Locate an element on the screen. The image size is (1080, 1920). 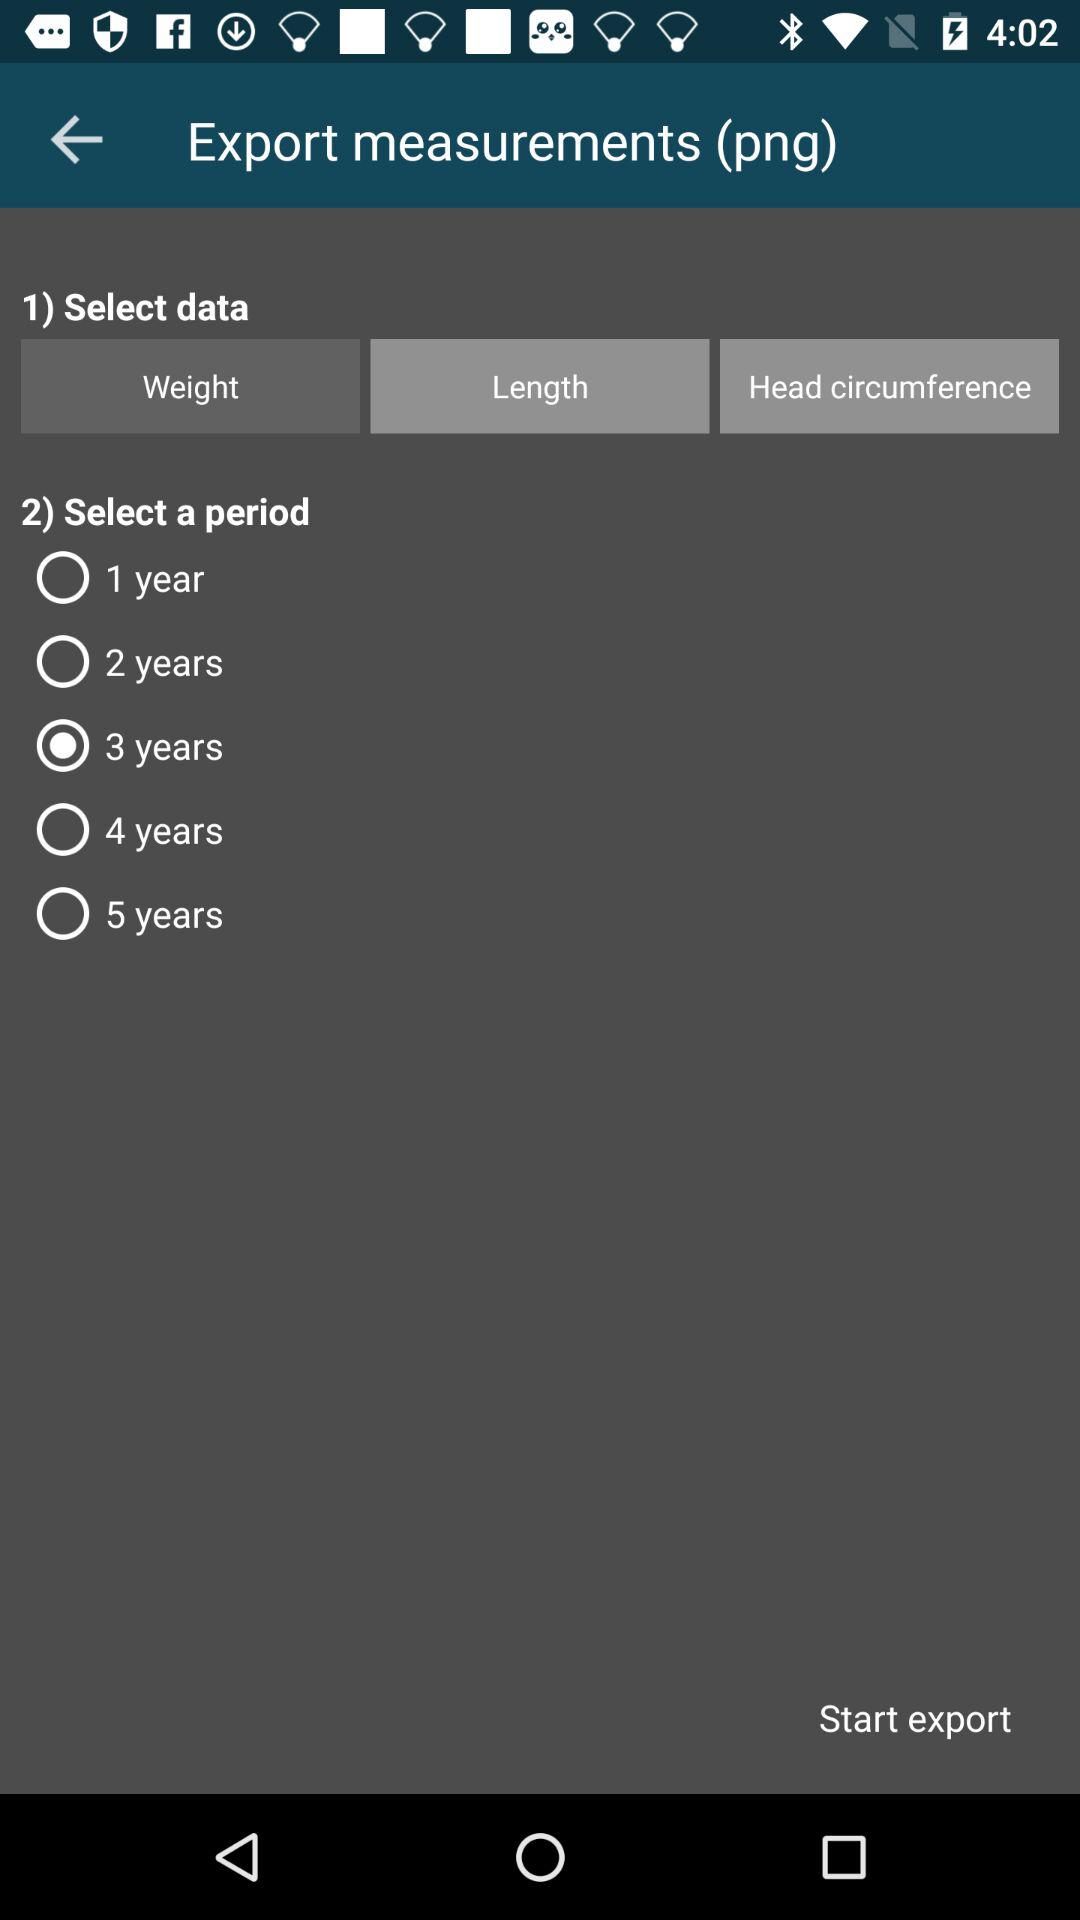
press the item below 2 years icon is located at coordinates (540, 745).